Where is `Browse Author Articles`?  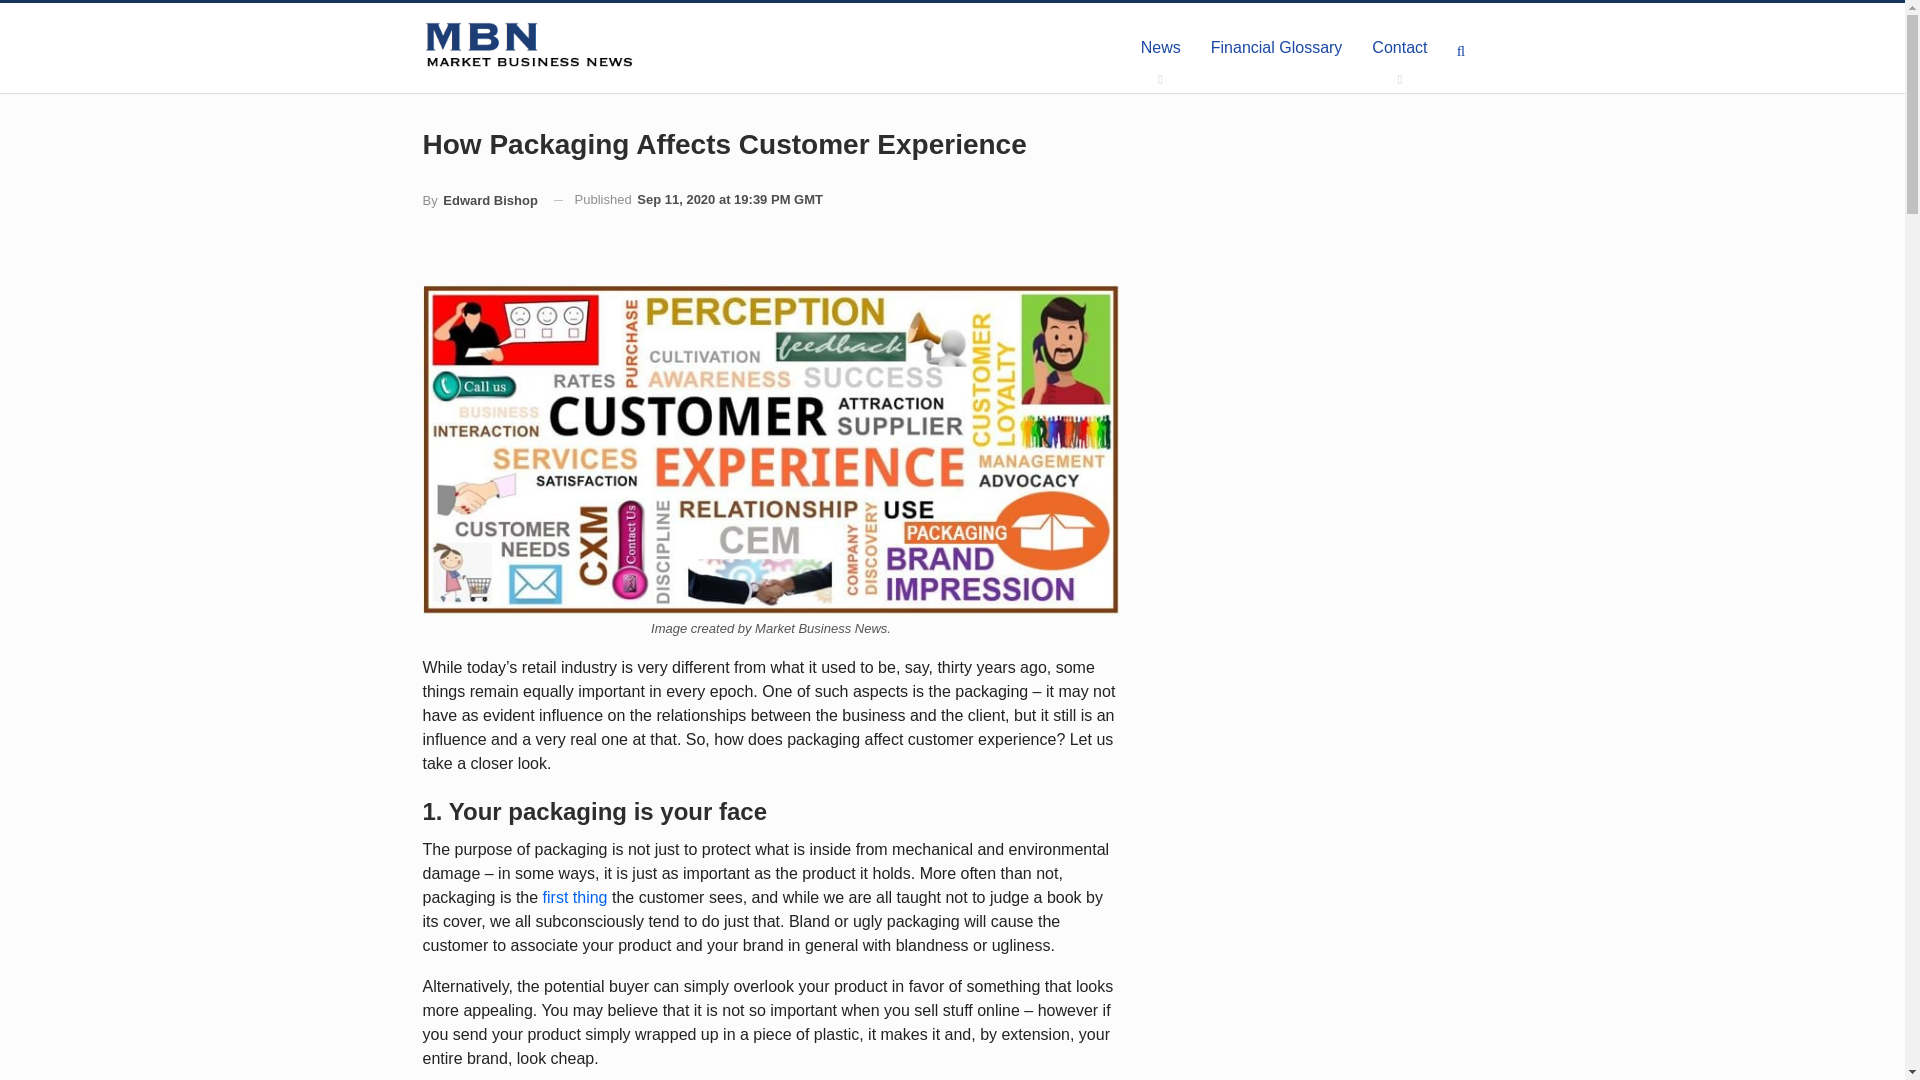 Browse Author Articles is located at coordinates (480, 200).